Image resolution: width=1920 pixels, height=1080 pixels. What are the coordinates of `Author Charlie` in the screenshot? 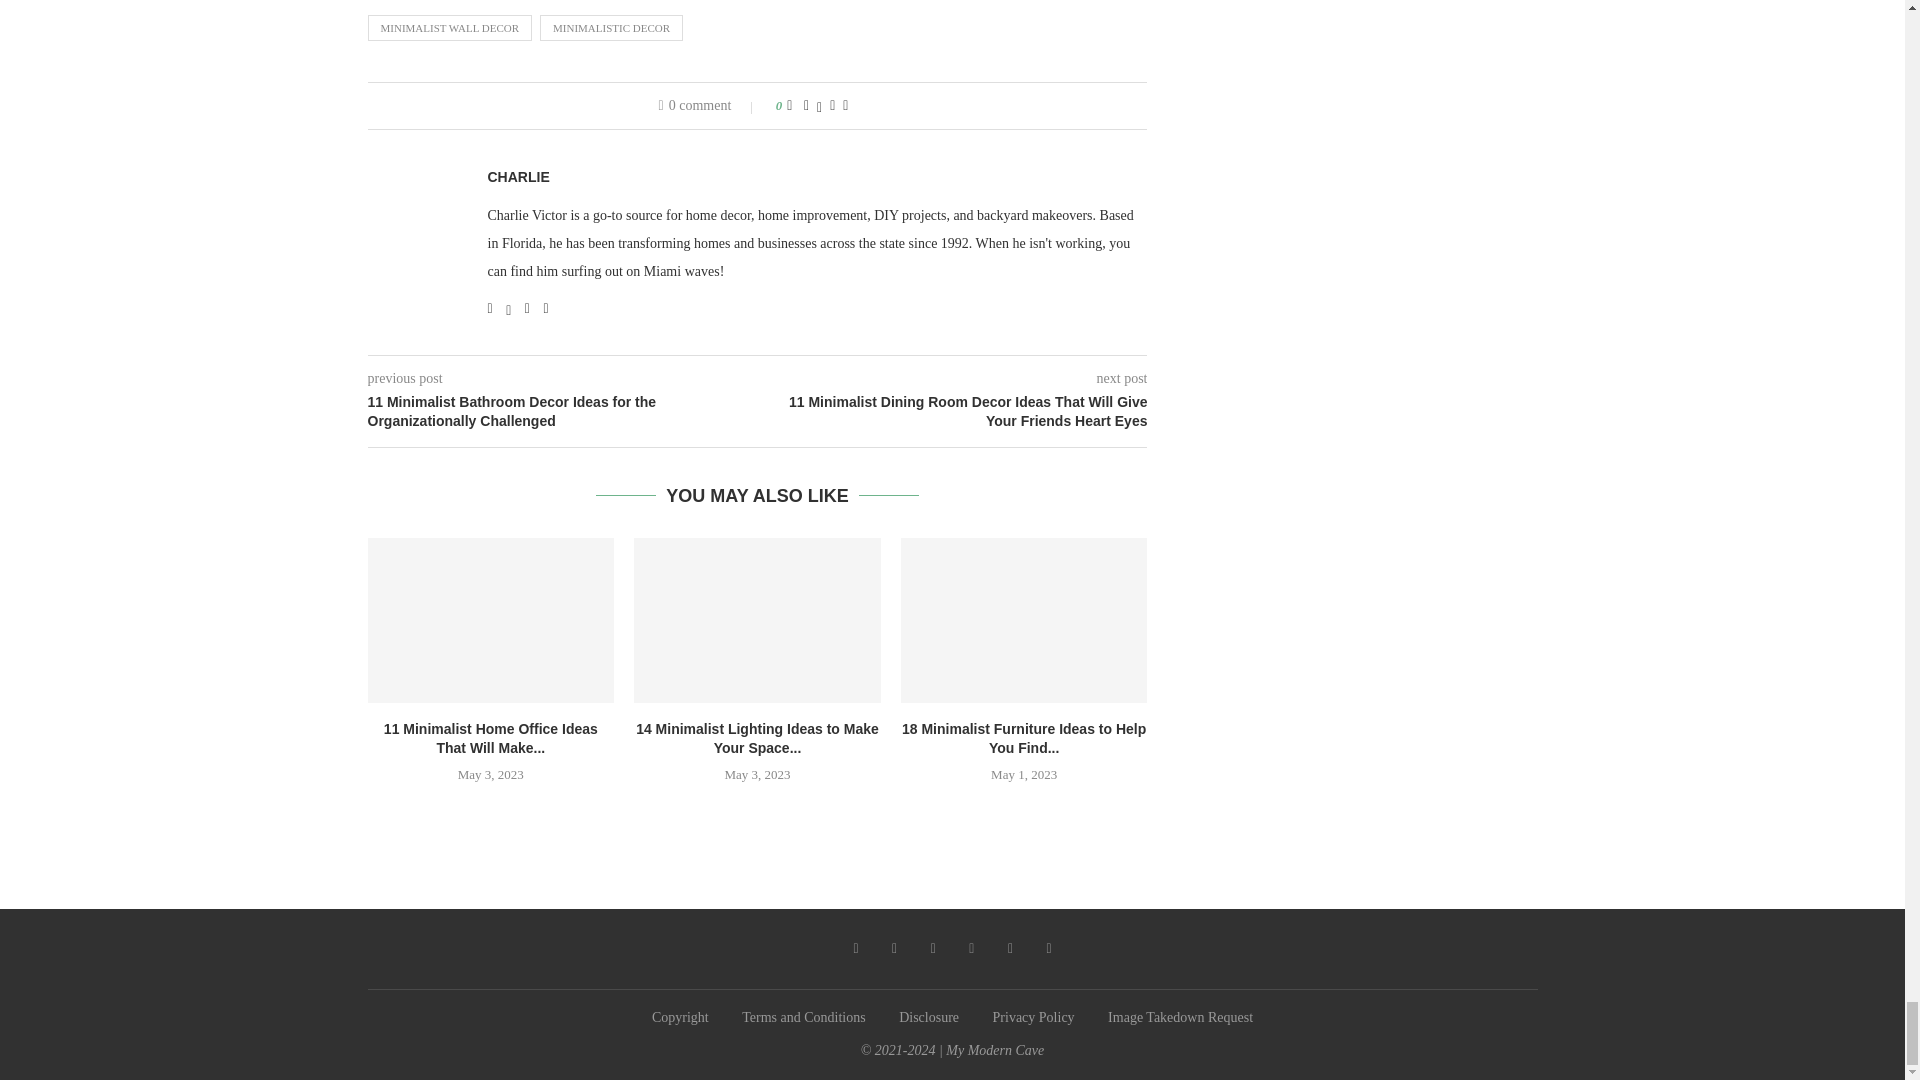 It's located at (518, 177).